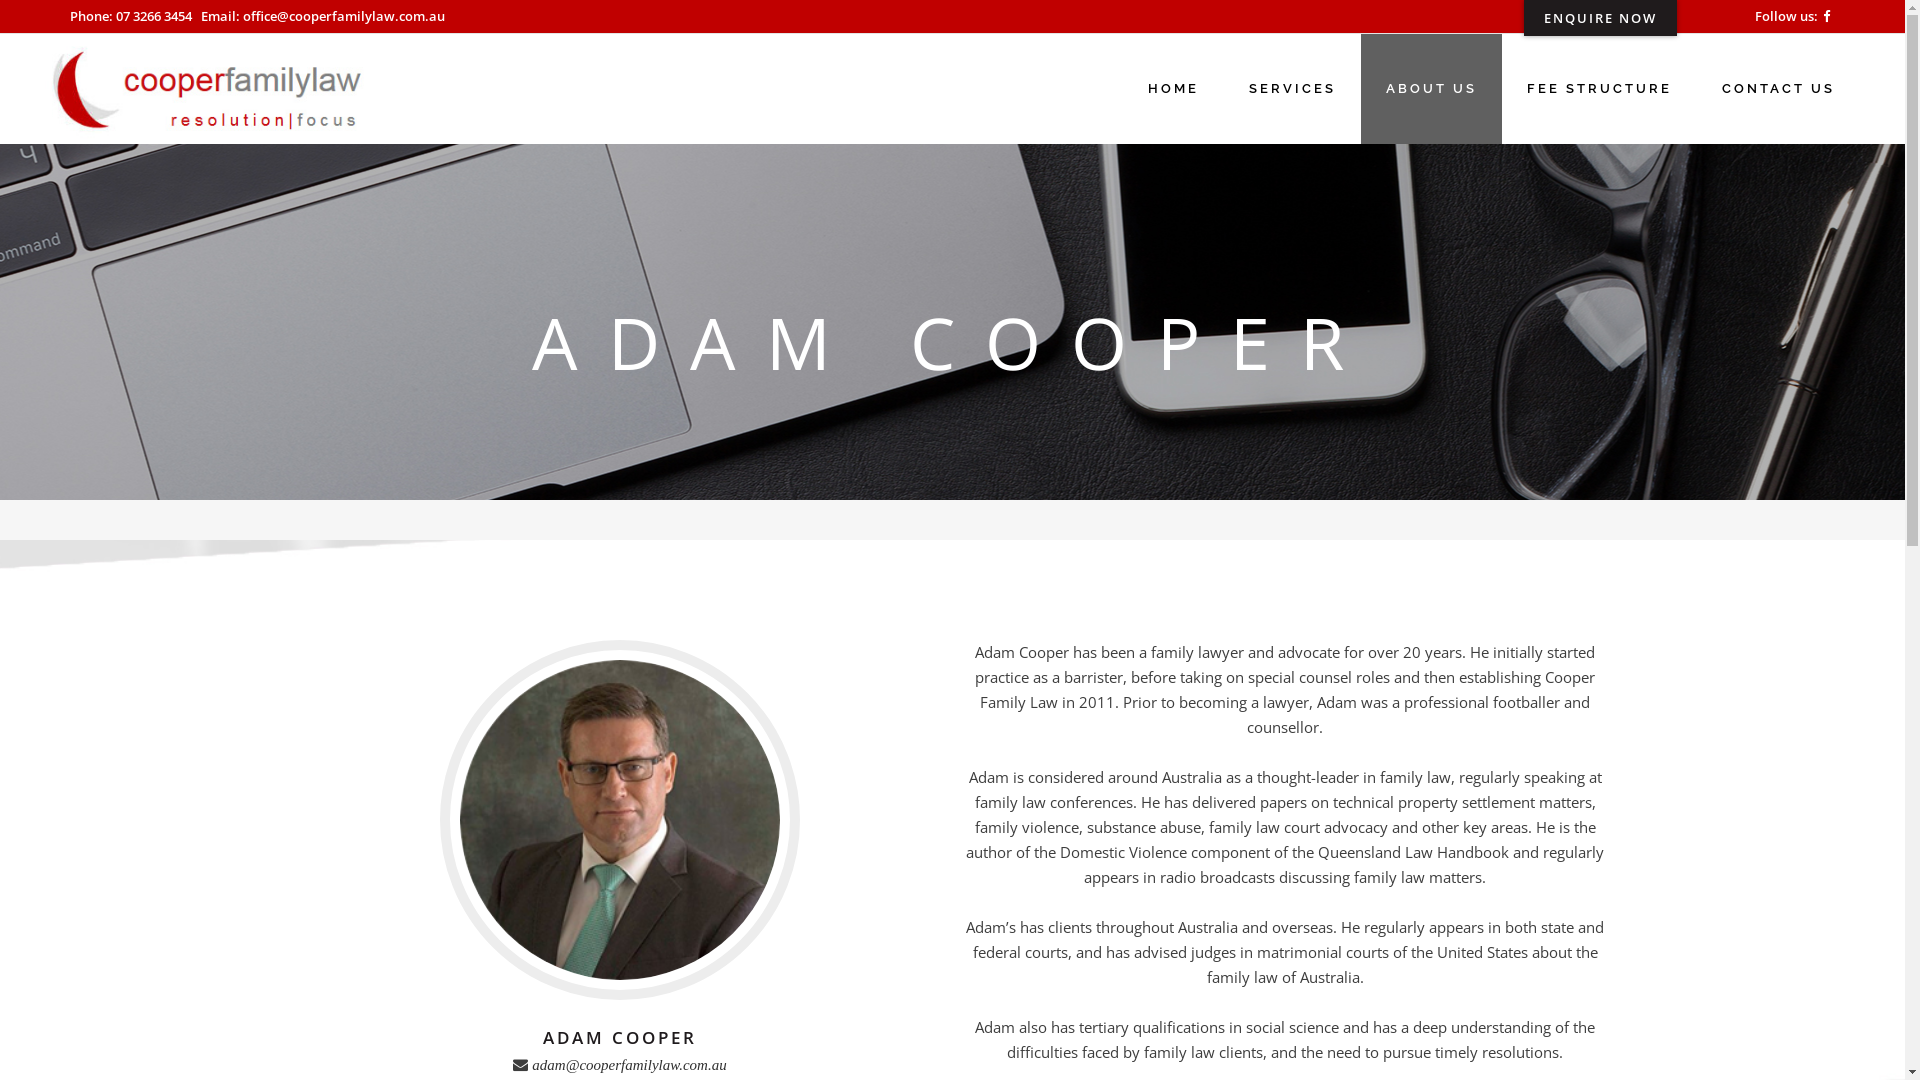  Describe the element at coordinates (150, 16) in the screenshot. I see `: 07 3266 3454` at that location.